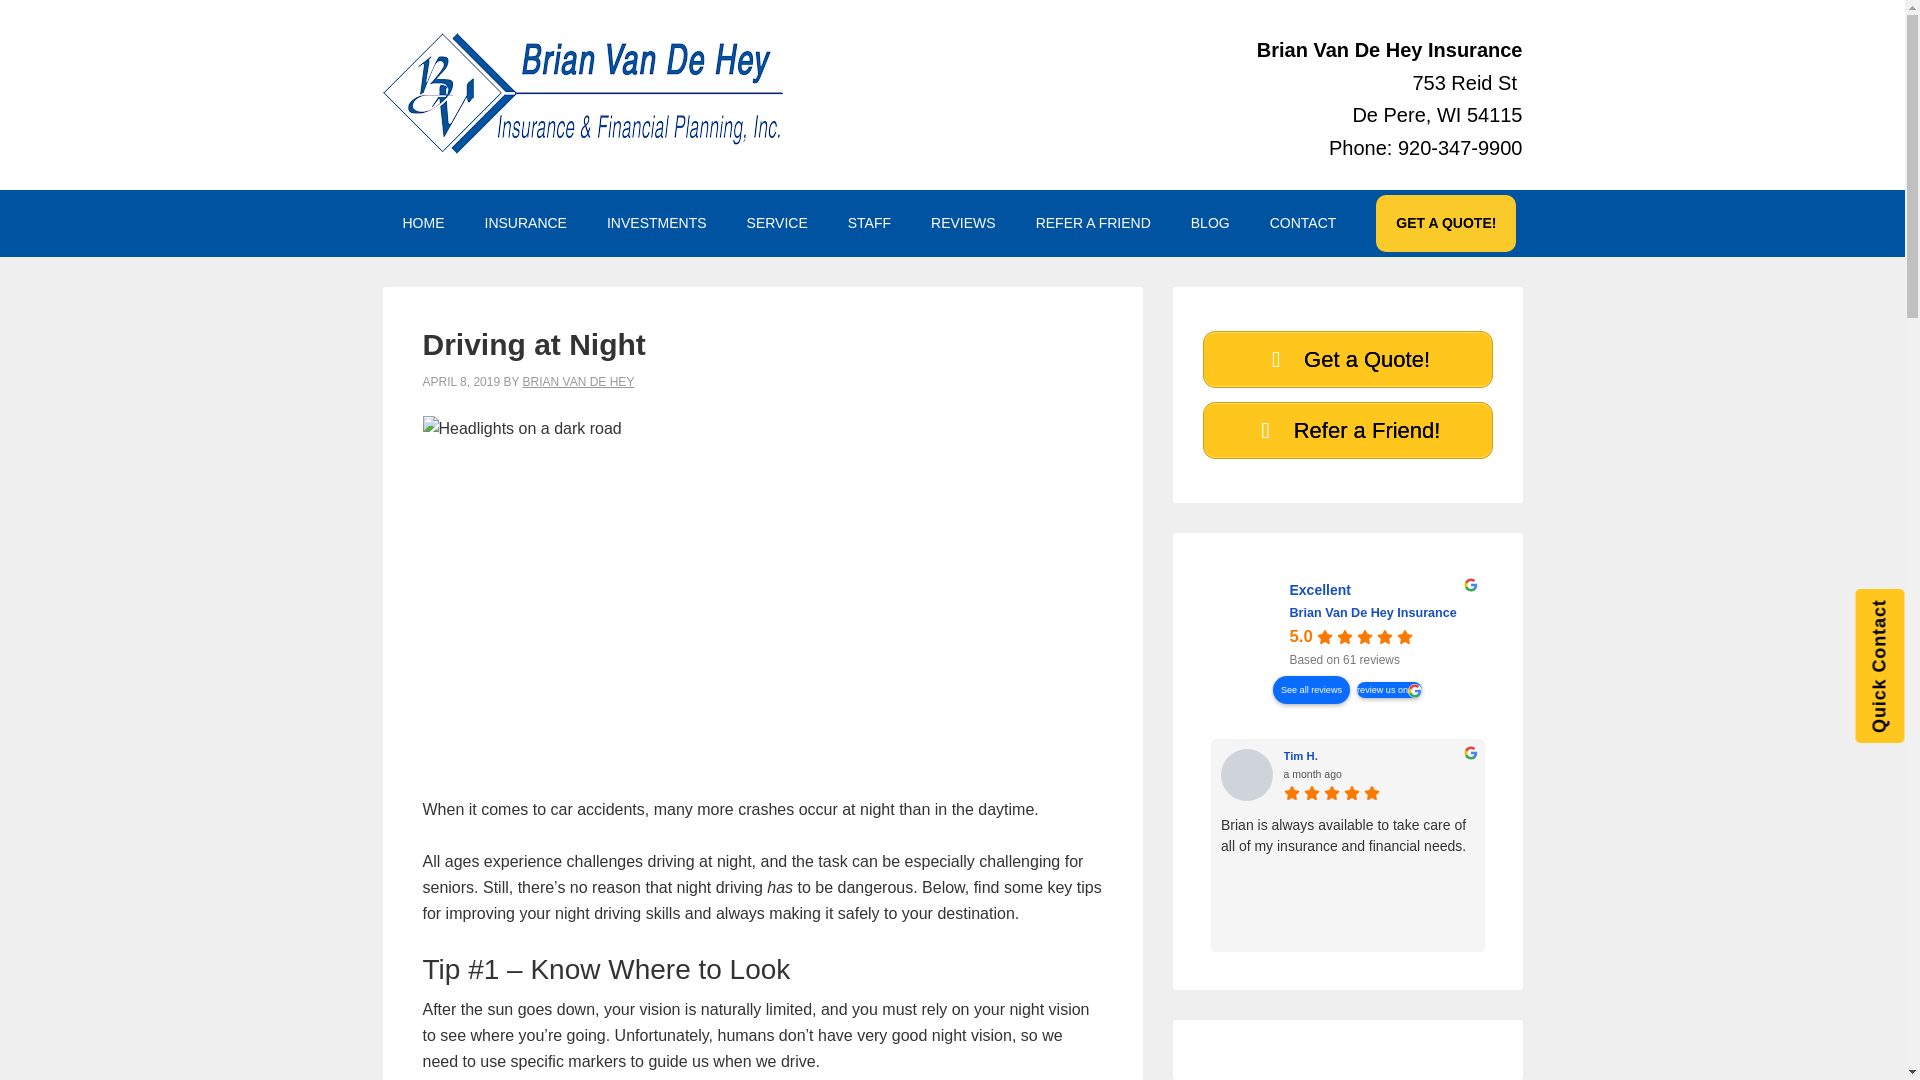 The width and height of the screenshot is (1920, 1080). Describe the element at coordinates (657, 223) in the screenshot. I see `INVESTMENTS` at that location.